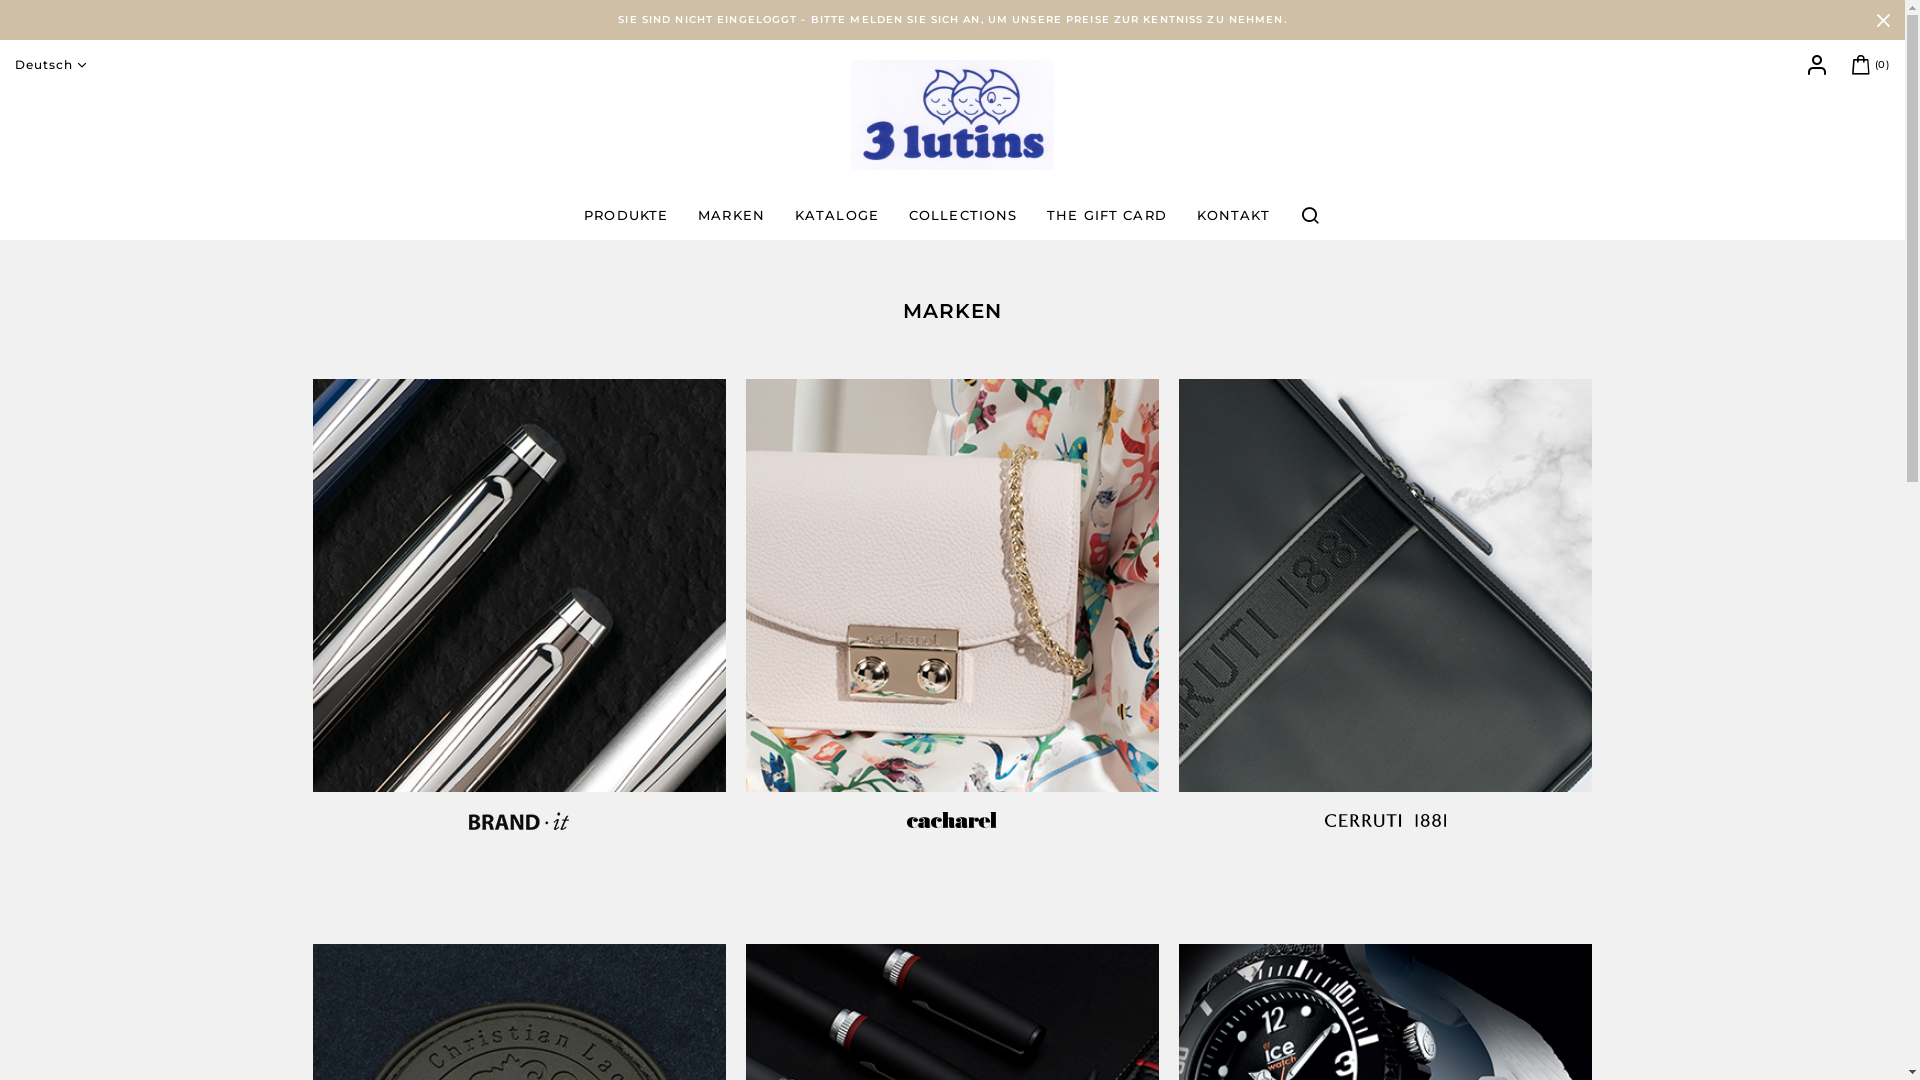  Describe the element at coordinates (1107, 215) in the screenshot. I see `THE GIFT CARD` at that location.